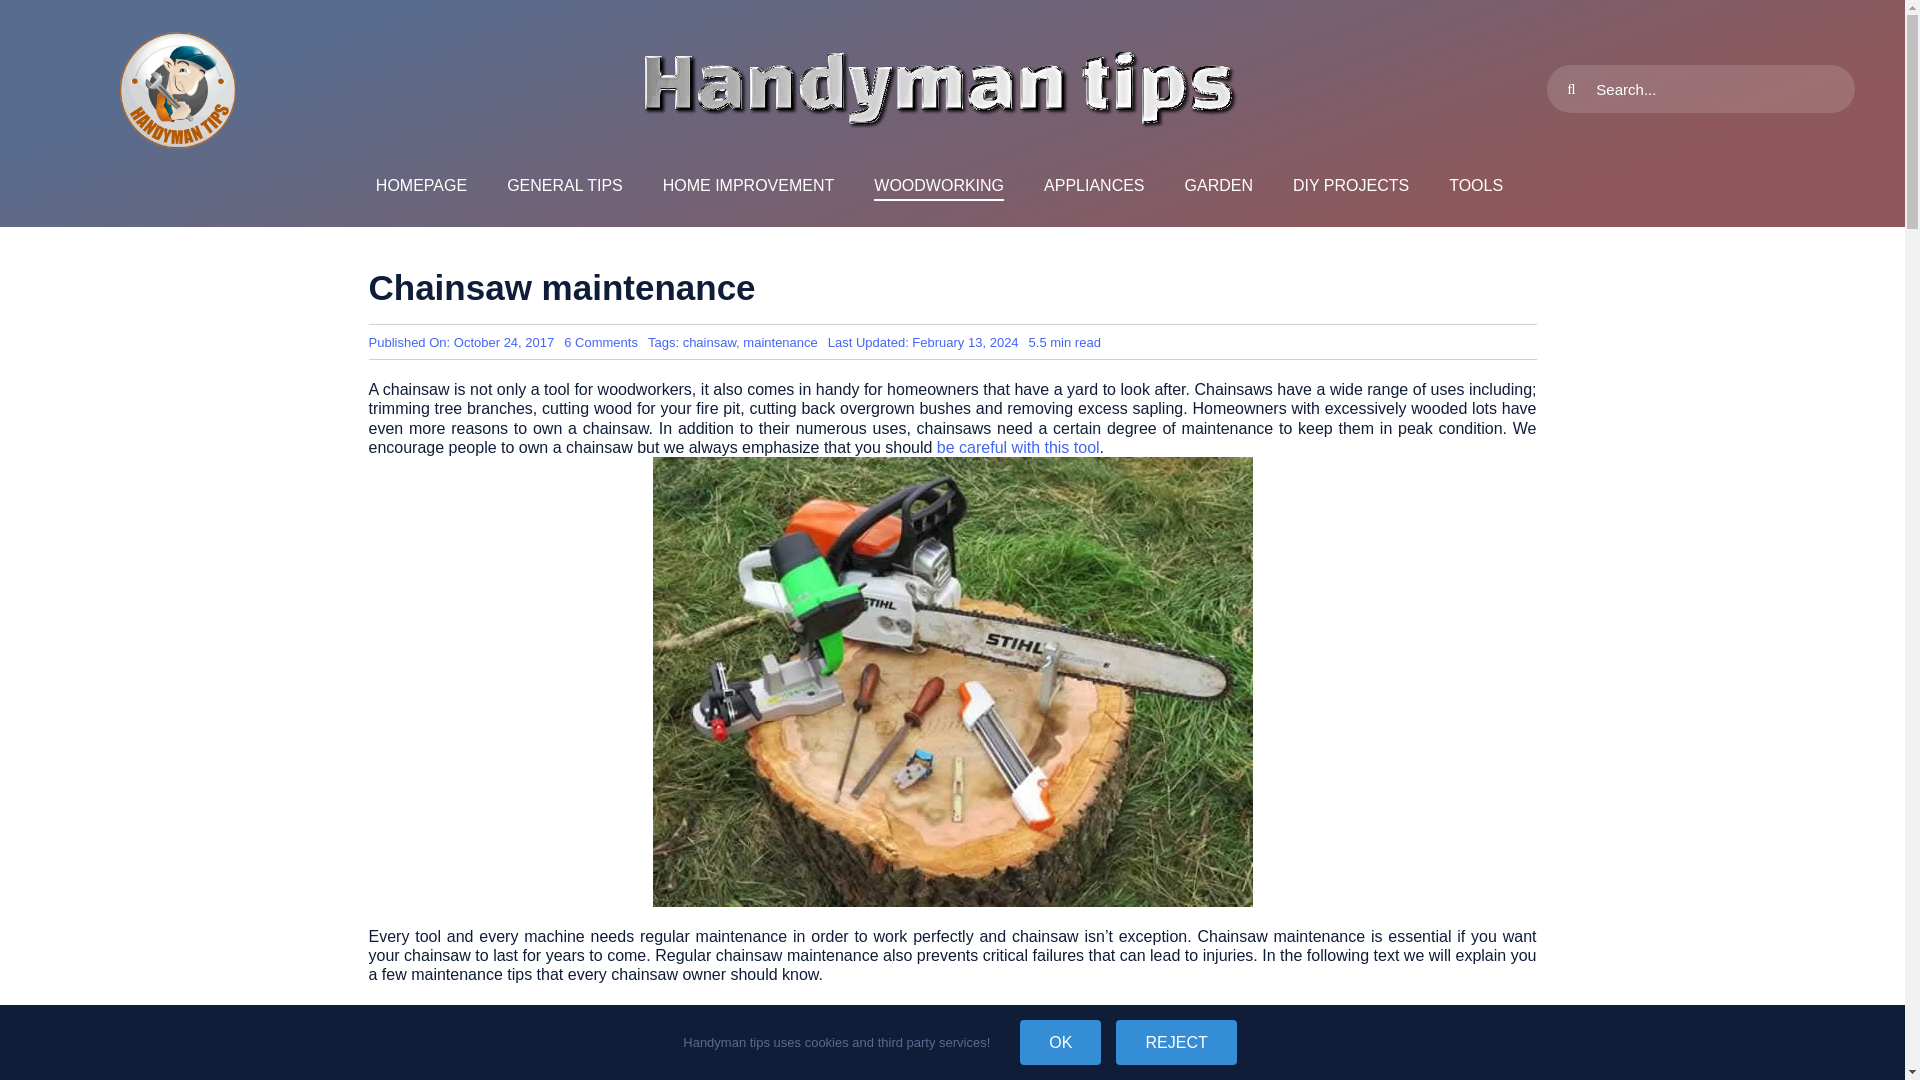  Describe the element at coordinates (564, 186) in the screenshot. I see `chainsaw` at that location.